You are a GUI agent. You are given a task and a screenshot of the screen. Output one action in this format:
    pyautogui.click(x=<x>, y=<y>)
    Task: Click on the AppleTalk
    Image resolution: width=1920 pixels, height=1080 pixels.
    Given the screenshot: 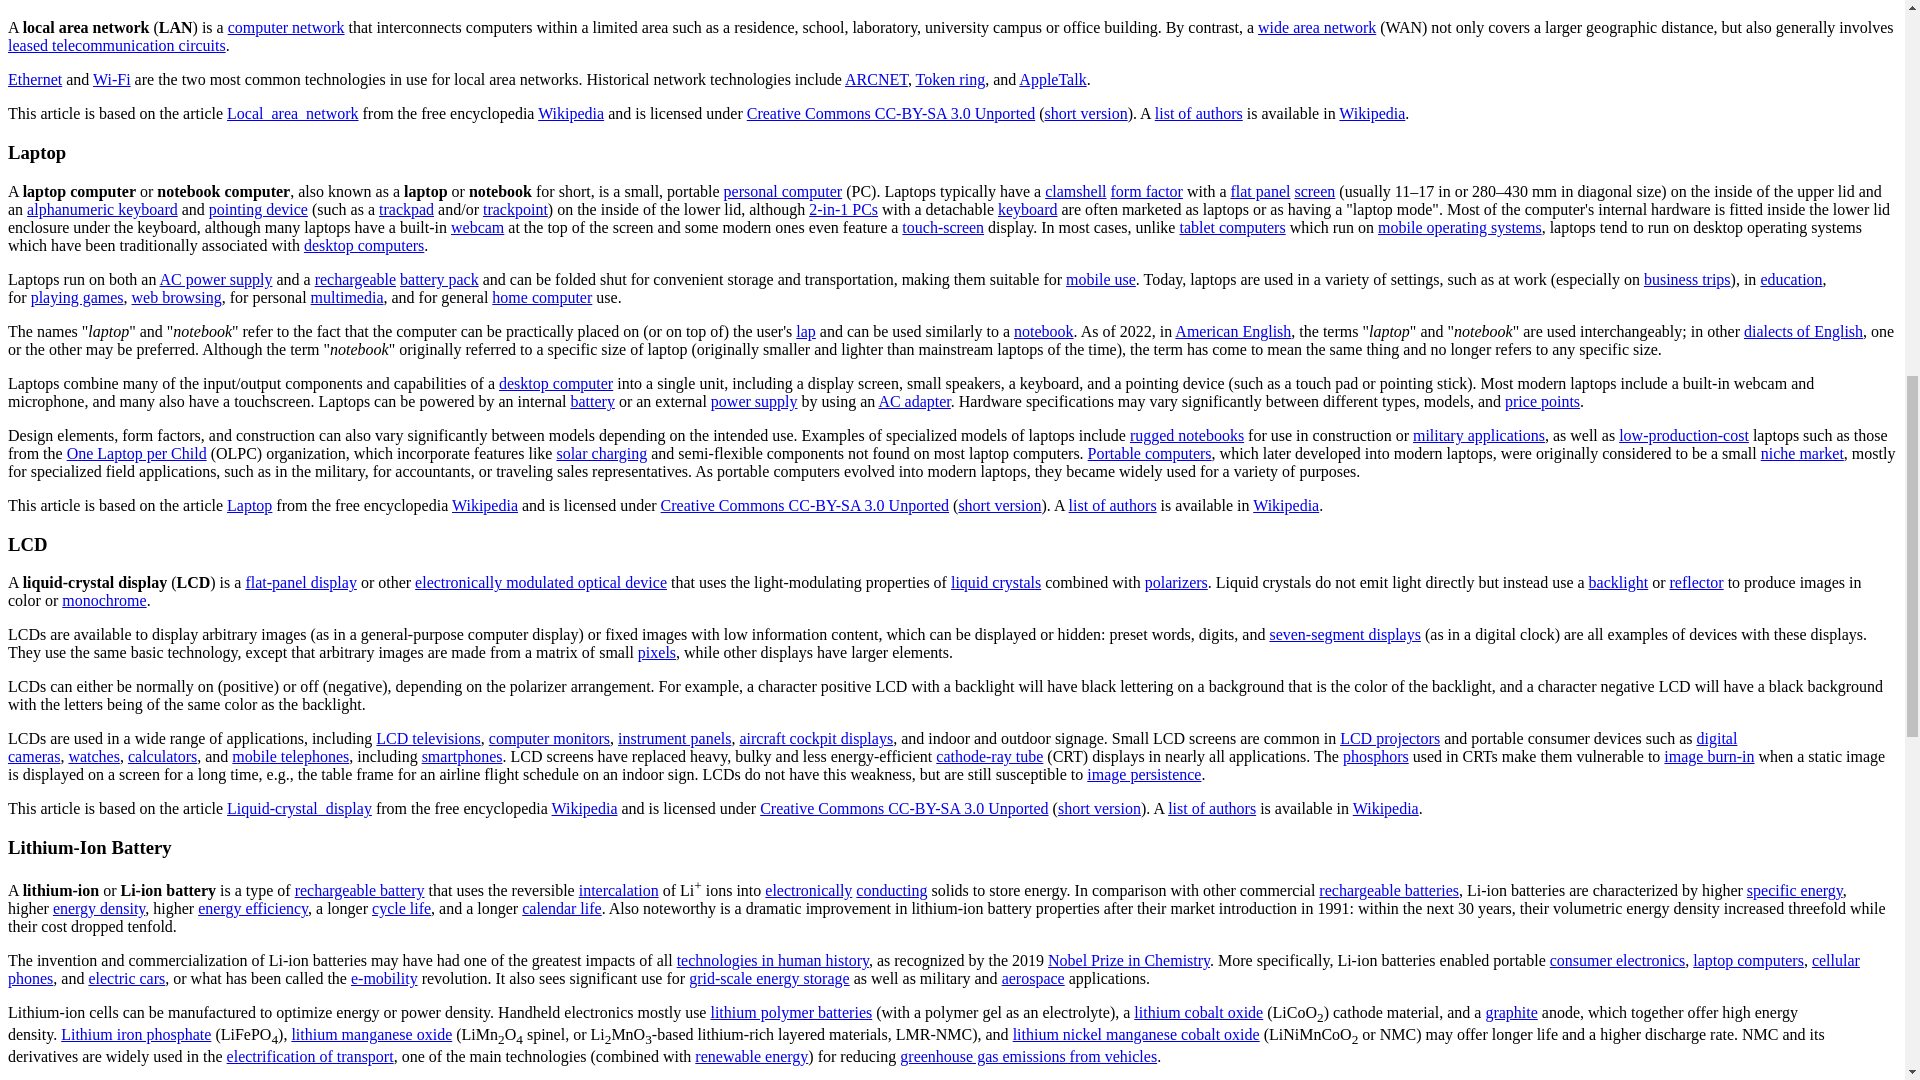 What is the action you would take?
    pyautogui.click(x=1052, y=79)
    